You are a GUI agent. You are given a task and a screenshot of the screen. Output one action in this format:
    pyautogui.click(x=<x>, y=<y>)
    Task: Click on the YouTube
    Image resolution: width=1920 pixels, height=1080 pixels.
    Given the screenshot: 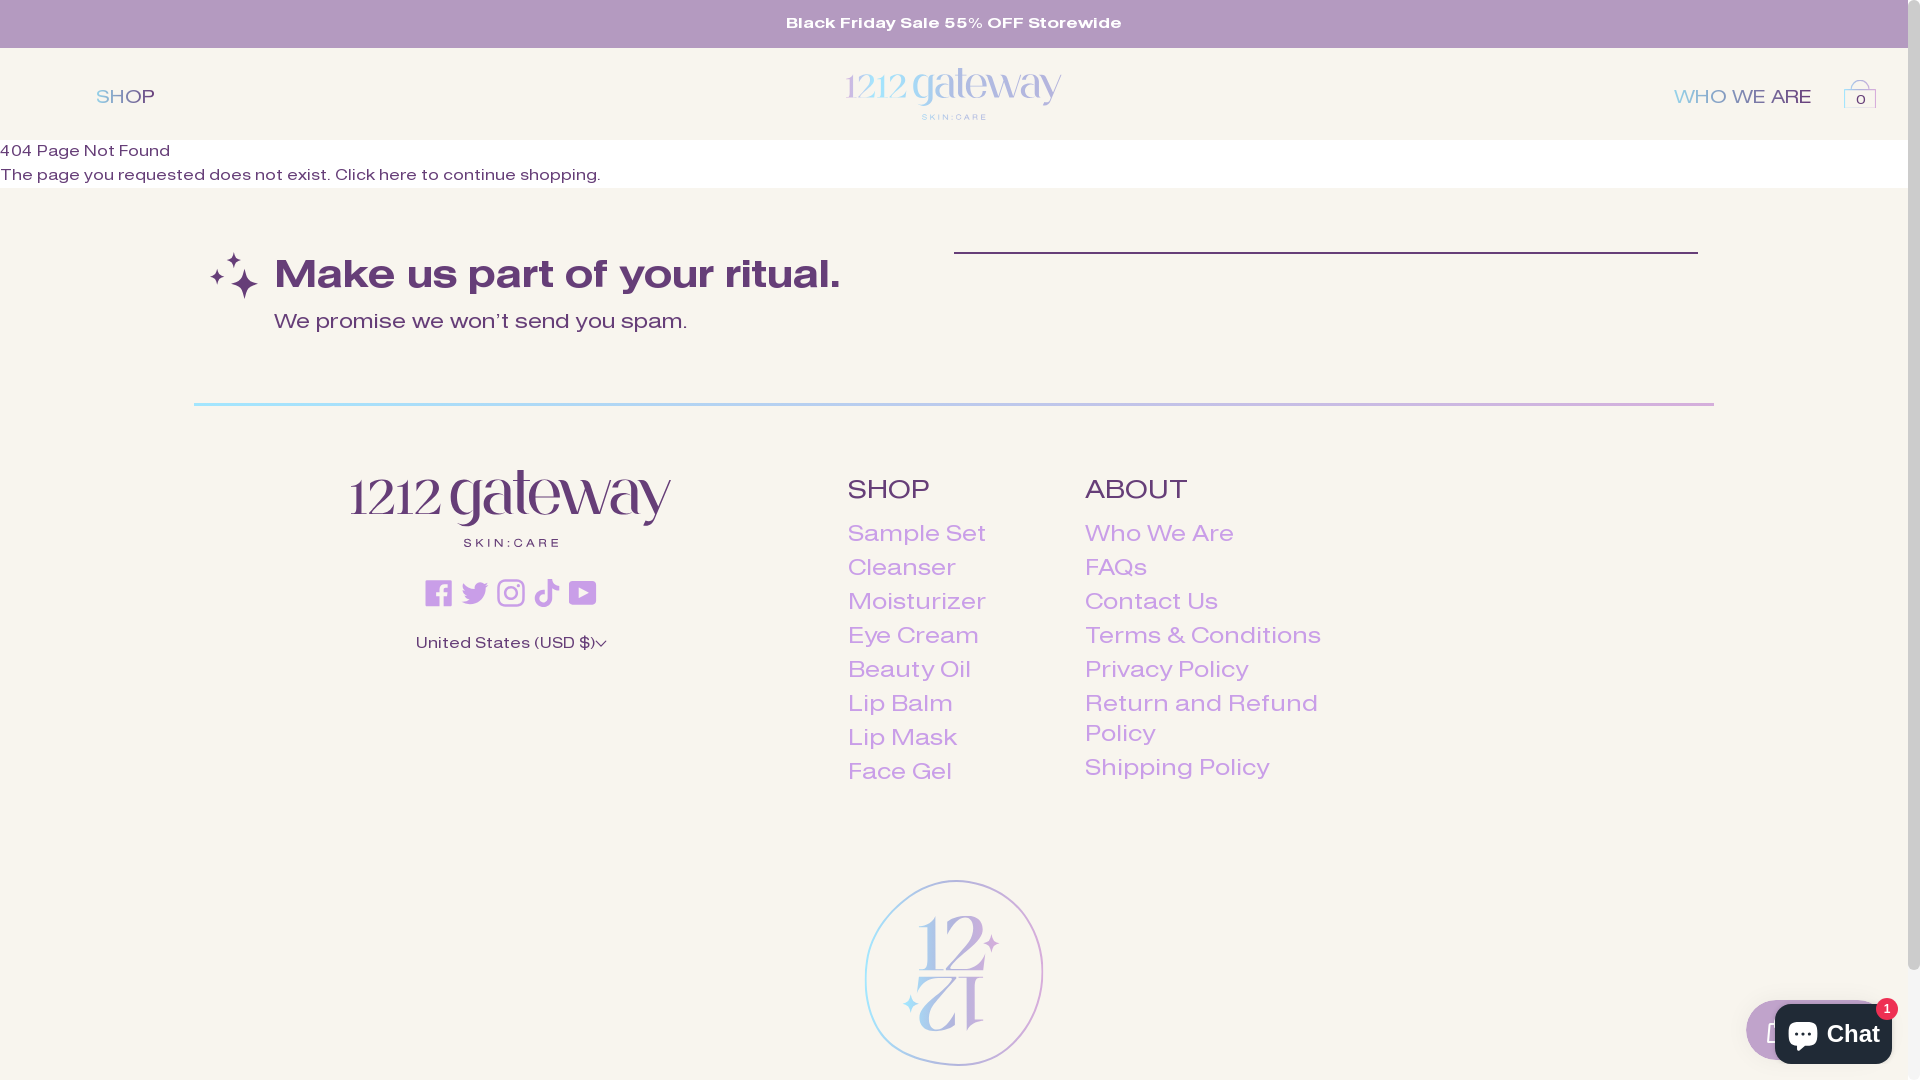 What is the action you would take?
    pyautogui.click(x=583, y=593)
    